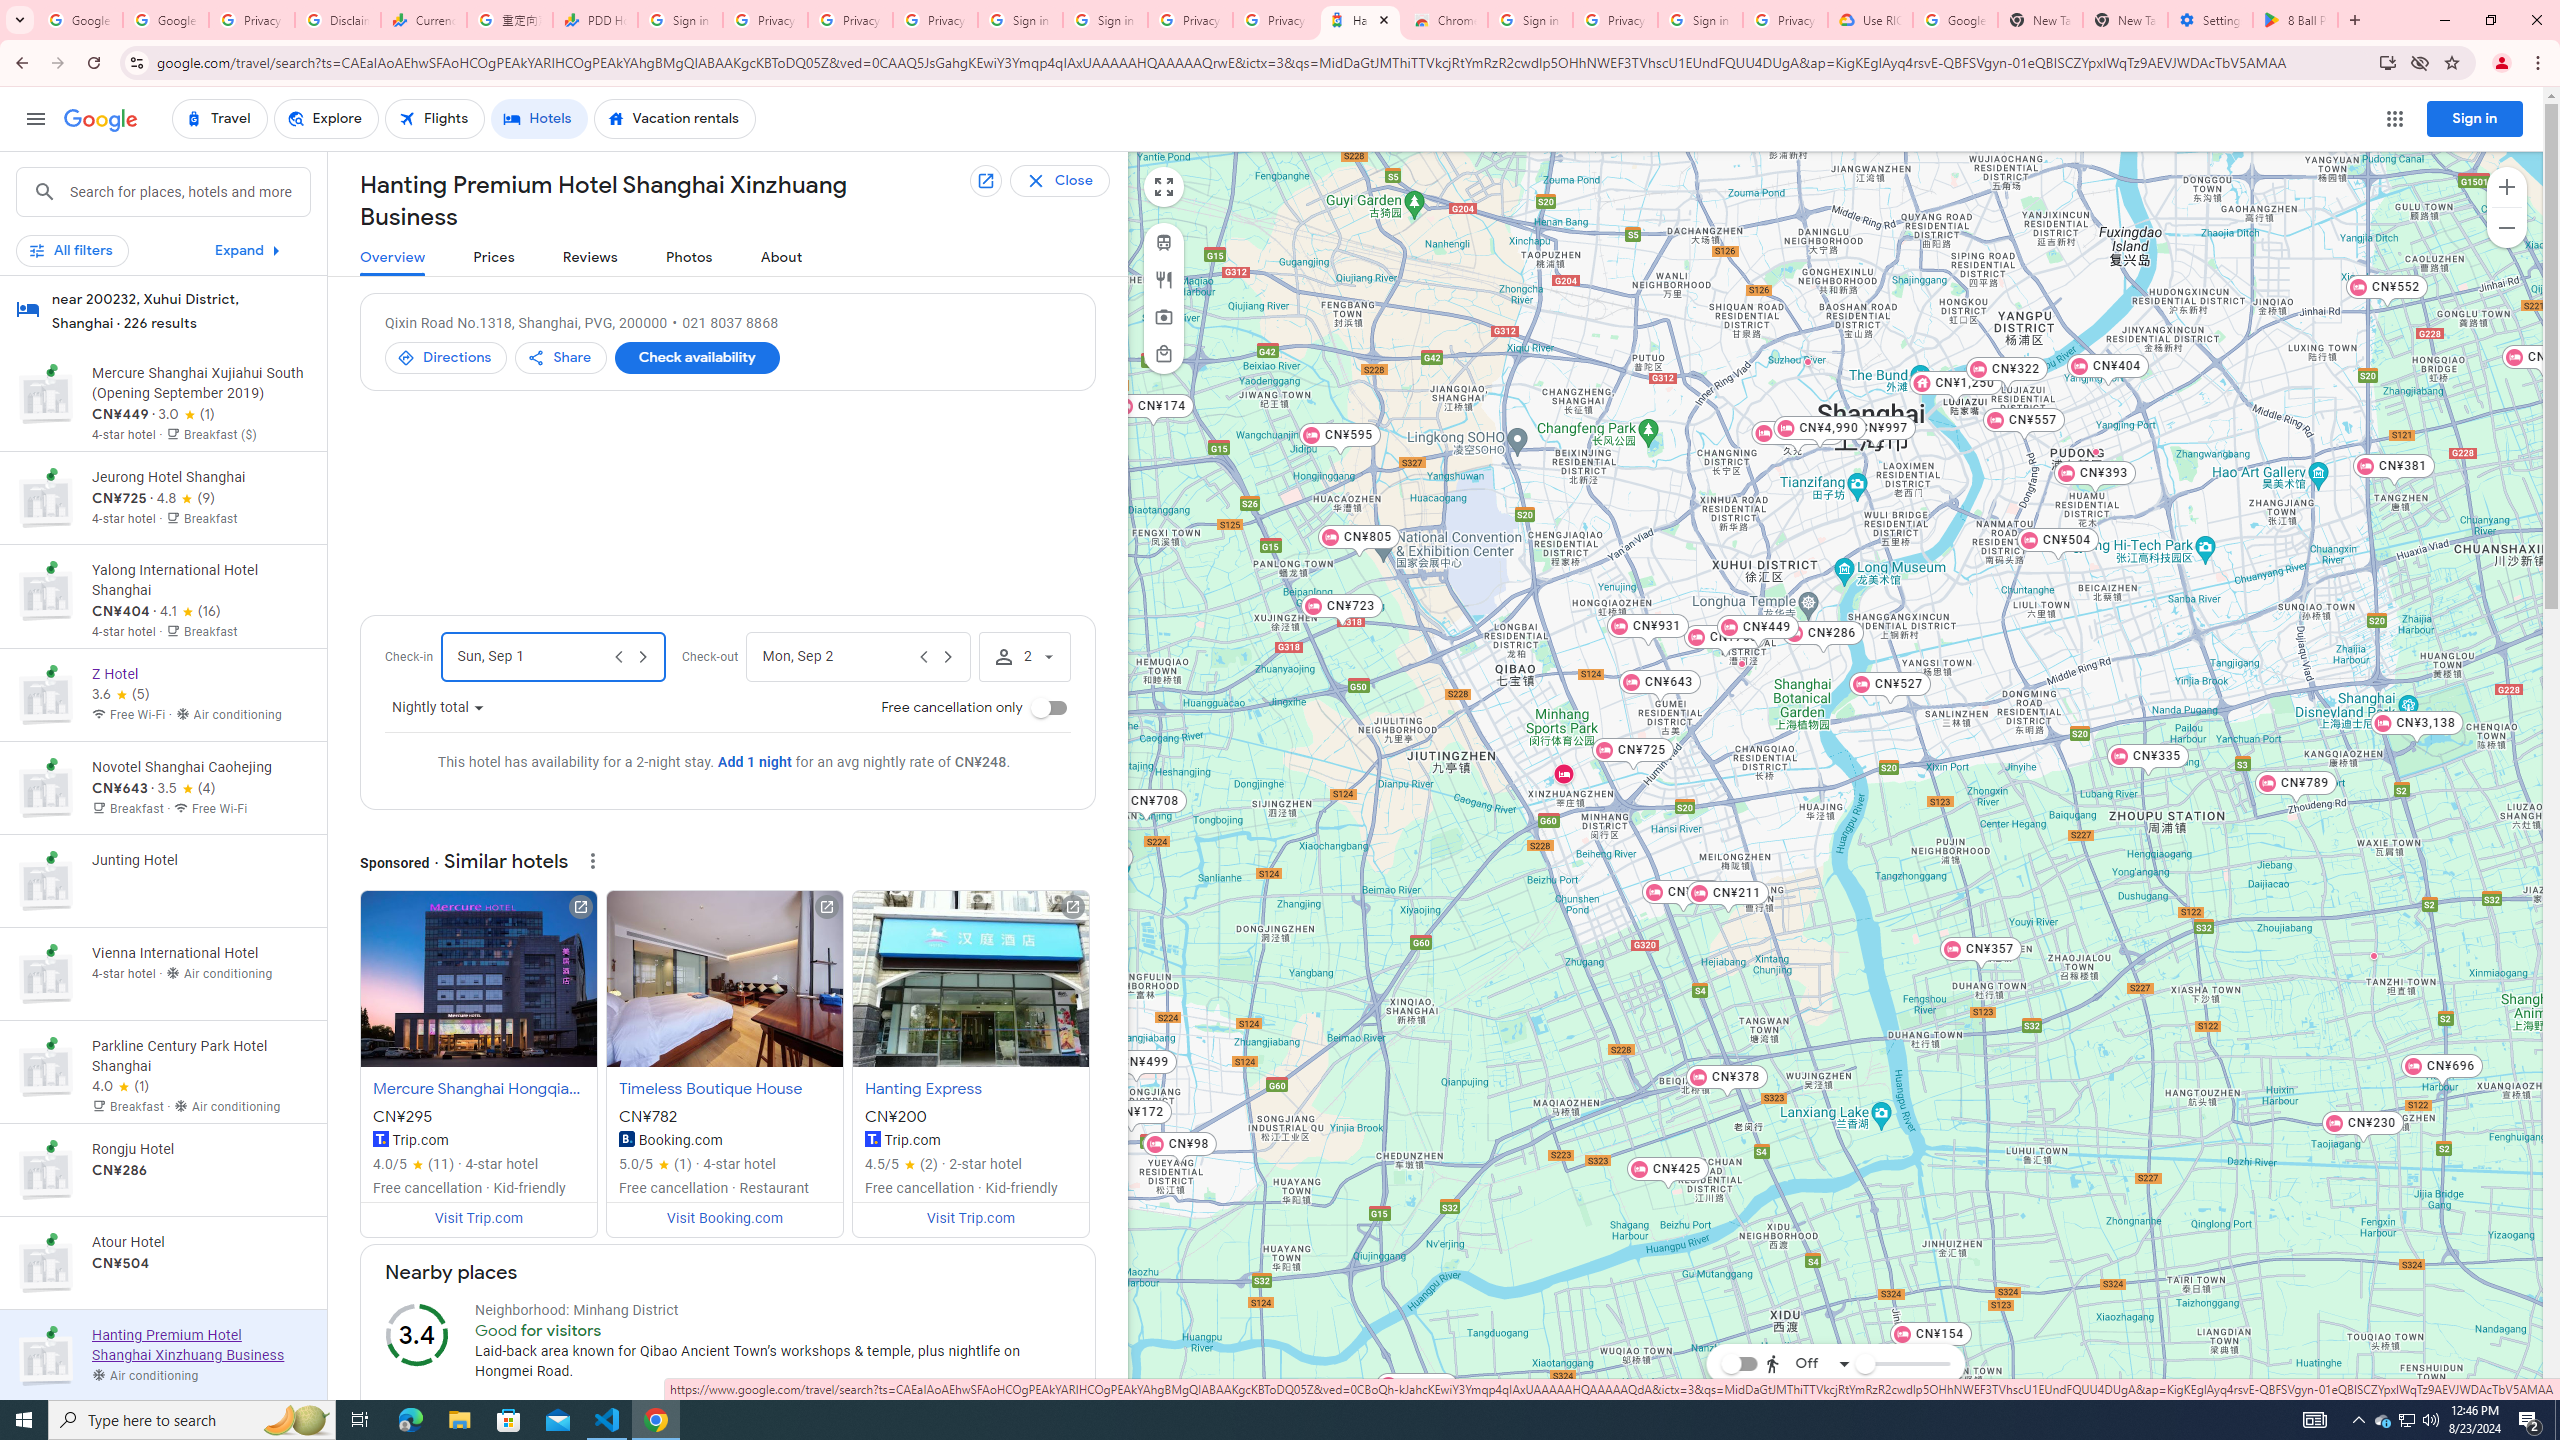 This screenshot has width=2560, height=1440. I want to click on View prices for Jeurong Hotel Shanghai, so click(199, 568).